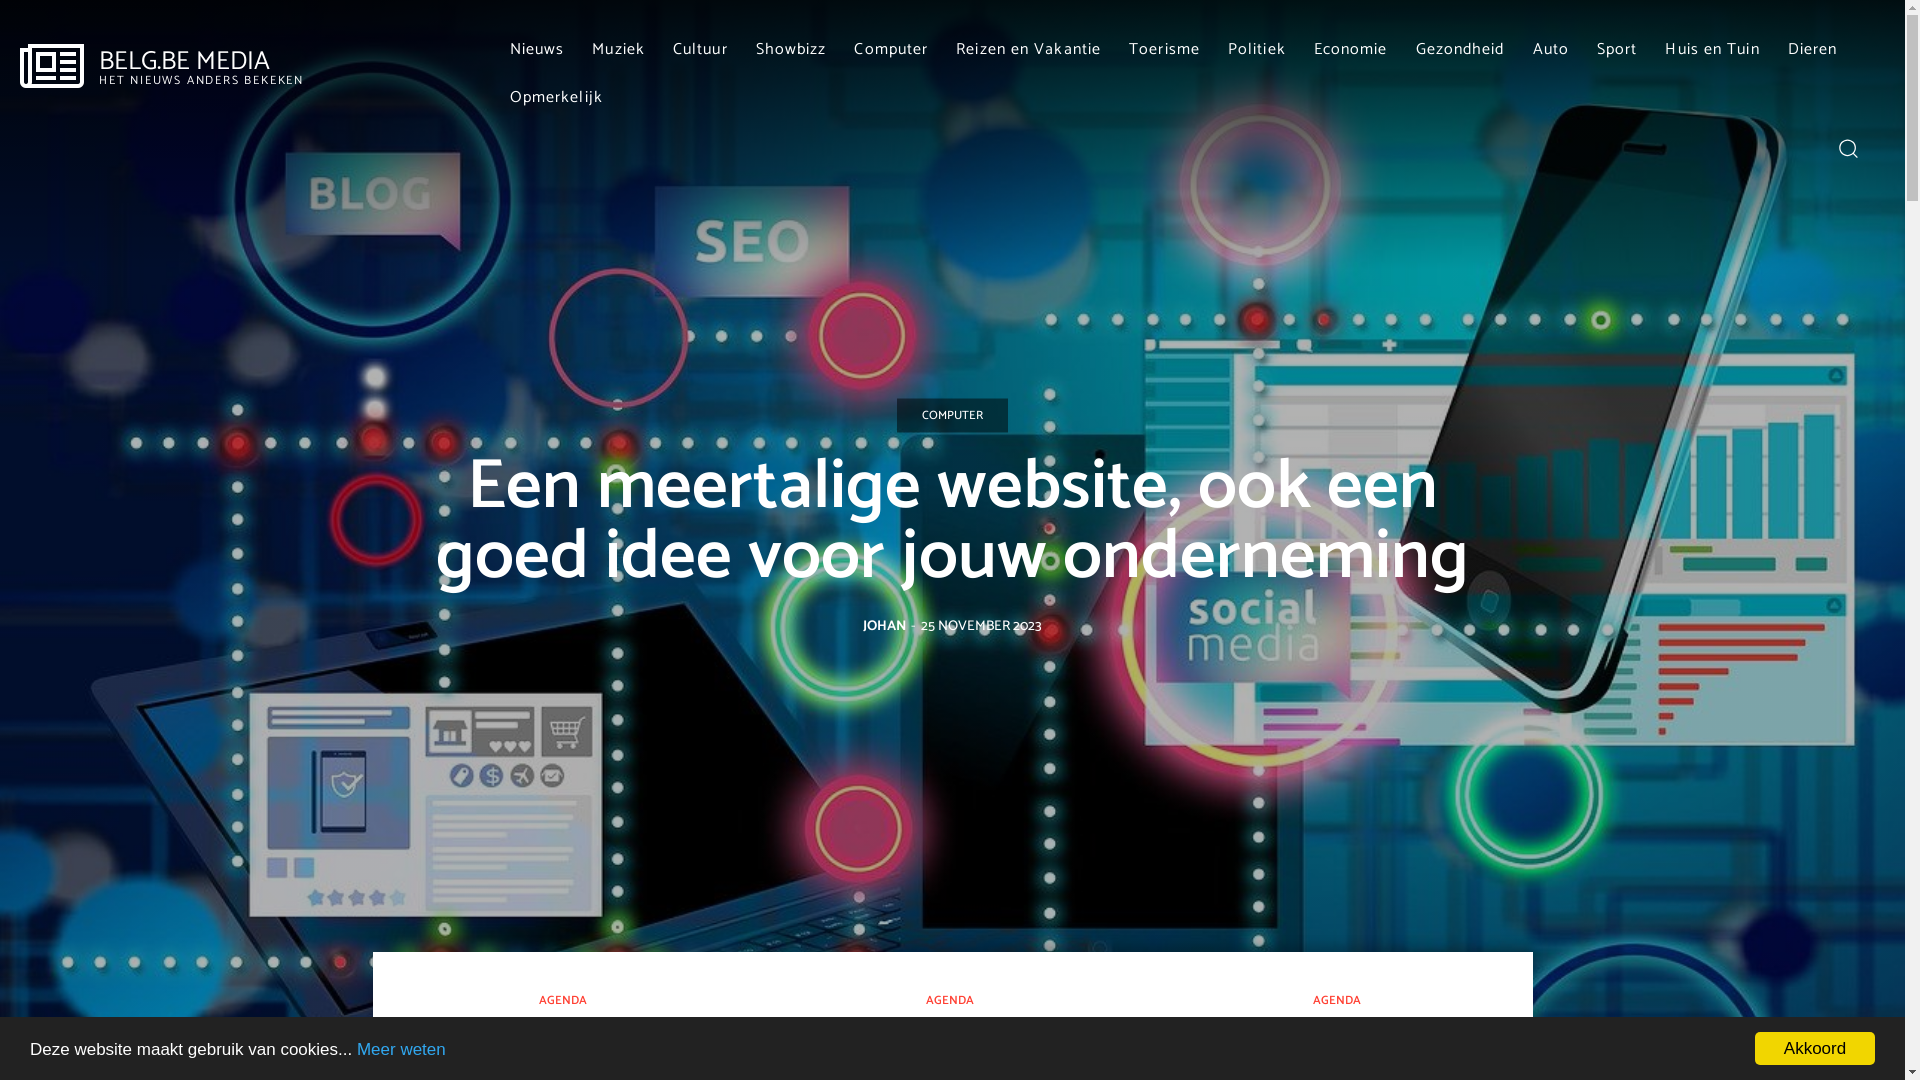 This screenshot has width=1920, height=1080. Describe the element at coordinates (1257, 50) in the screenshot. I see `Politiek` at that location.